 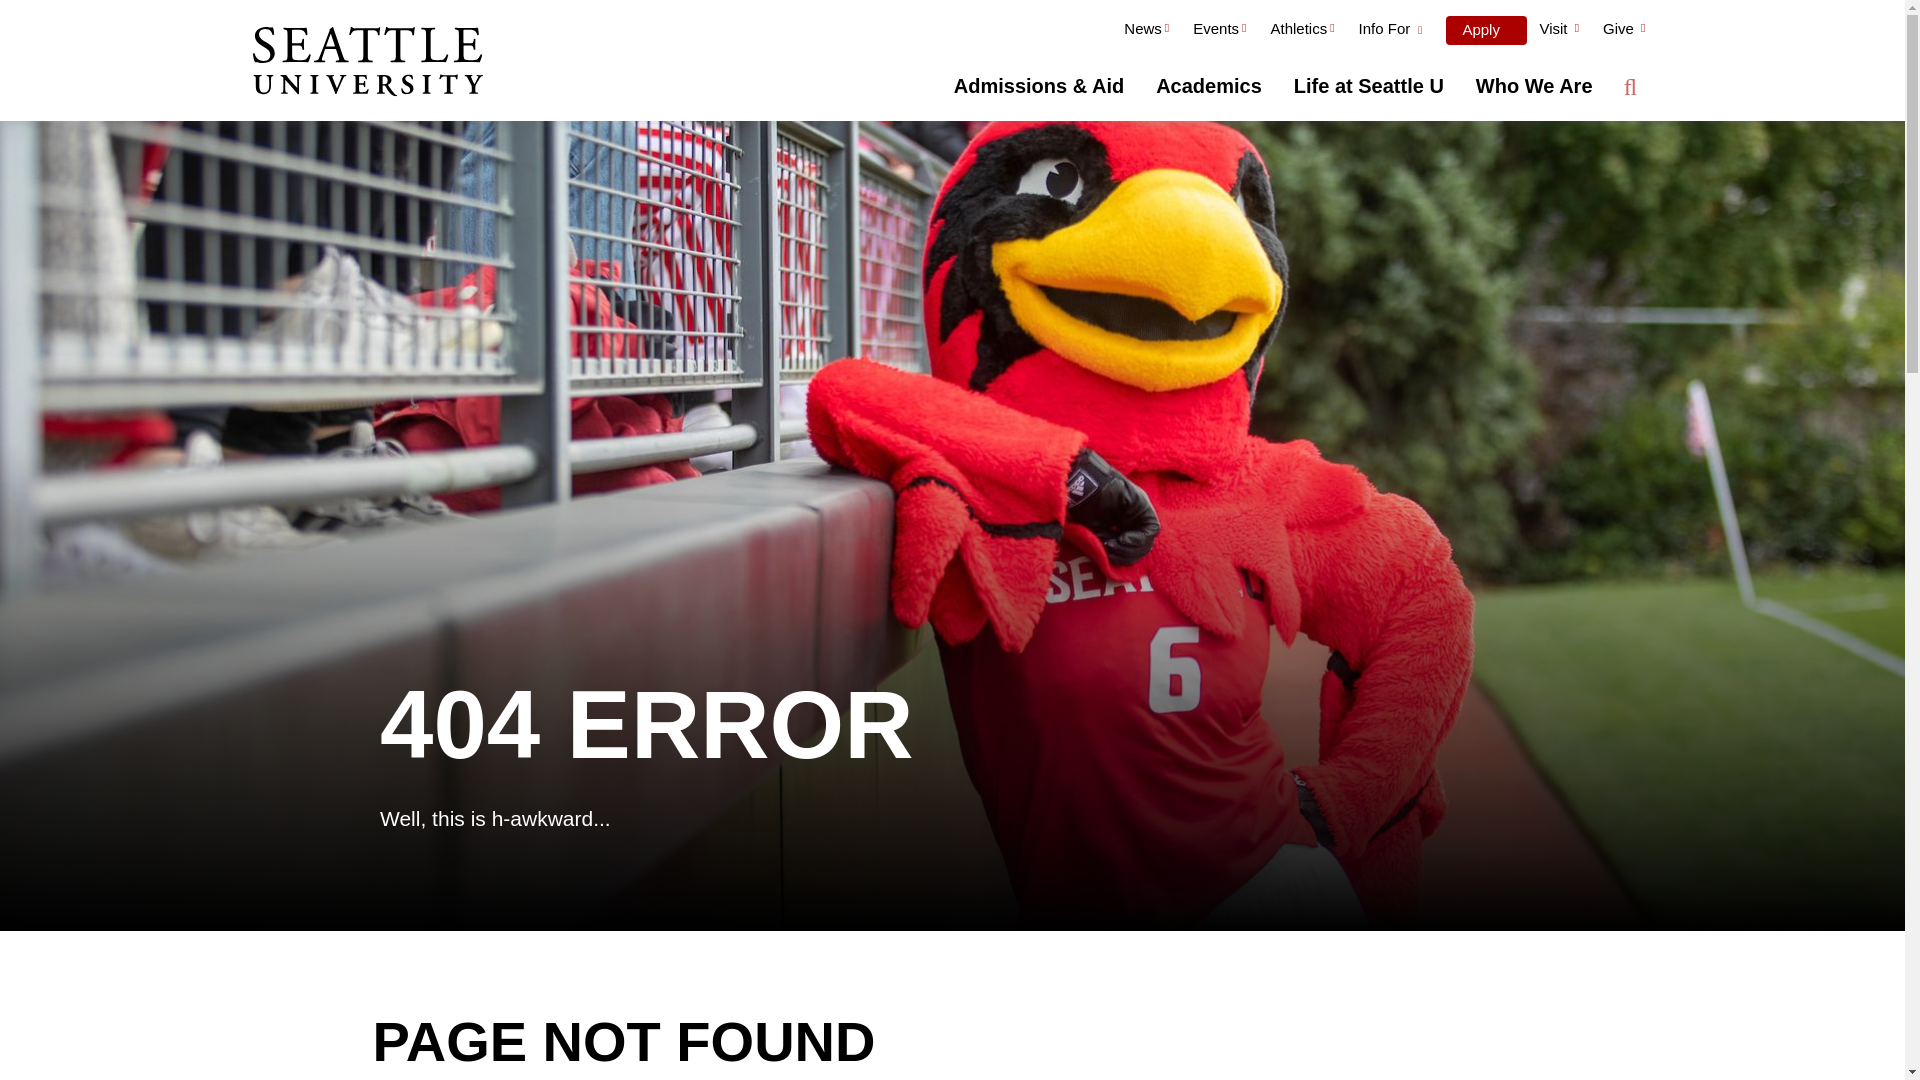 What do you see at coordinates (1146, 31) in the screenshot?
I see `News` at bounding box center [1146, 31].